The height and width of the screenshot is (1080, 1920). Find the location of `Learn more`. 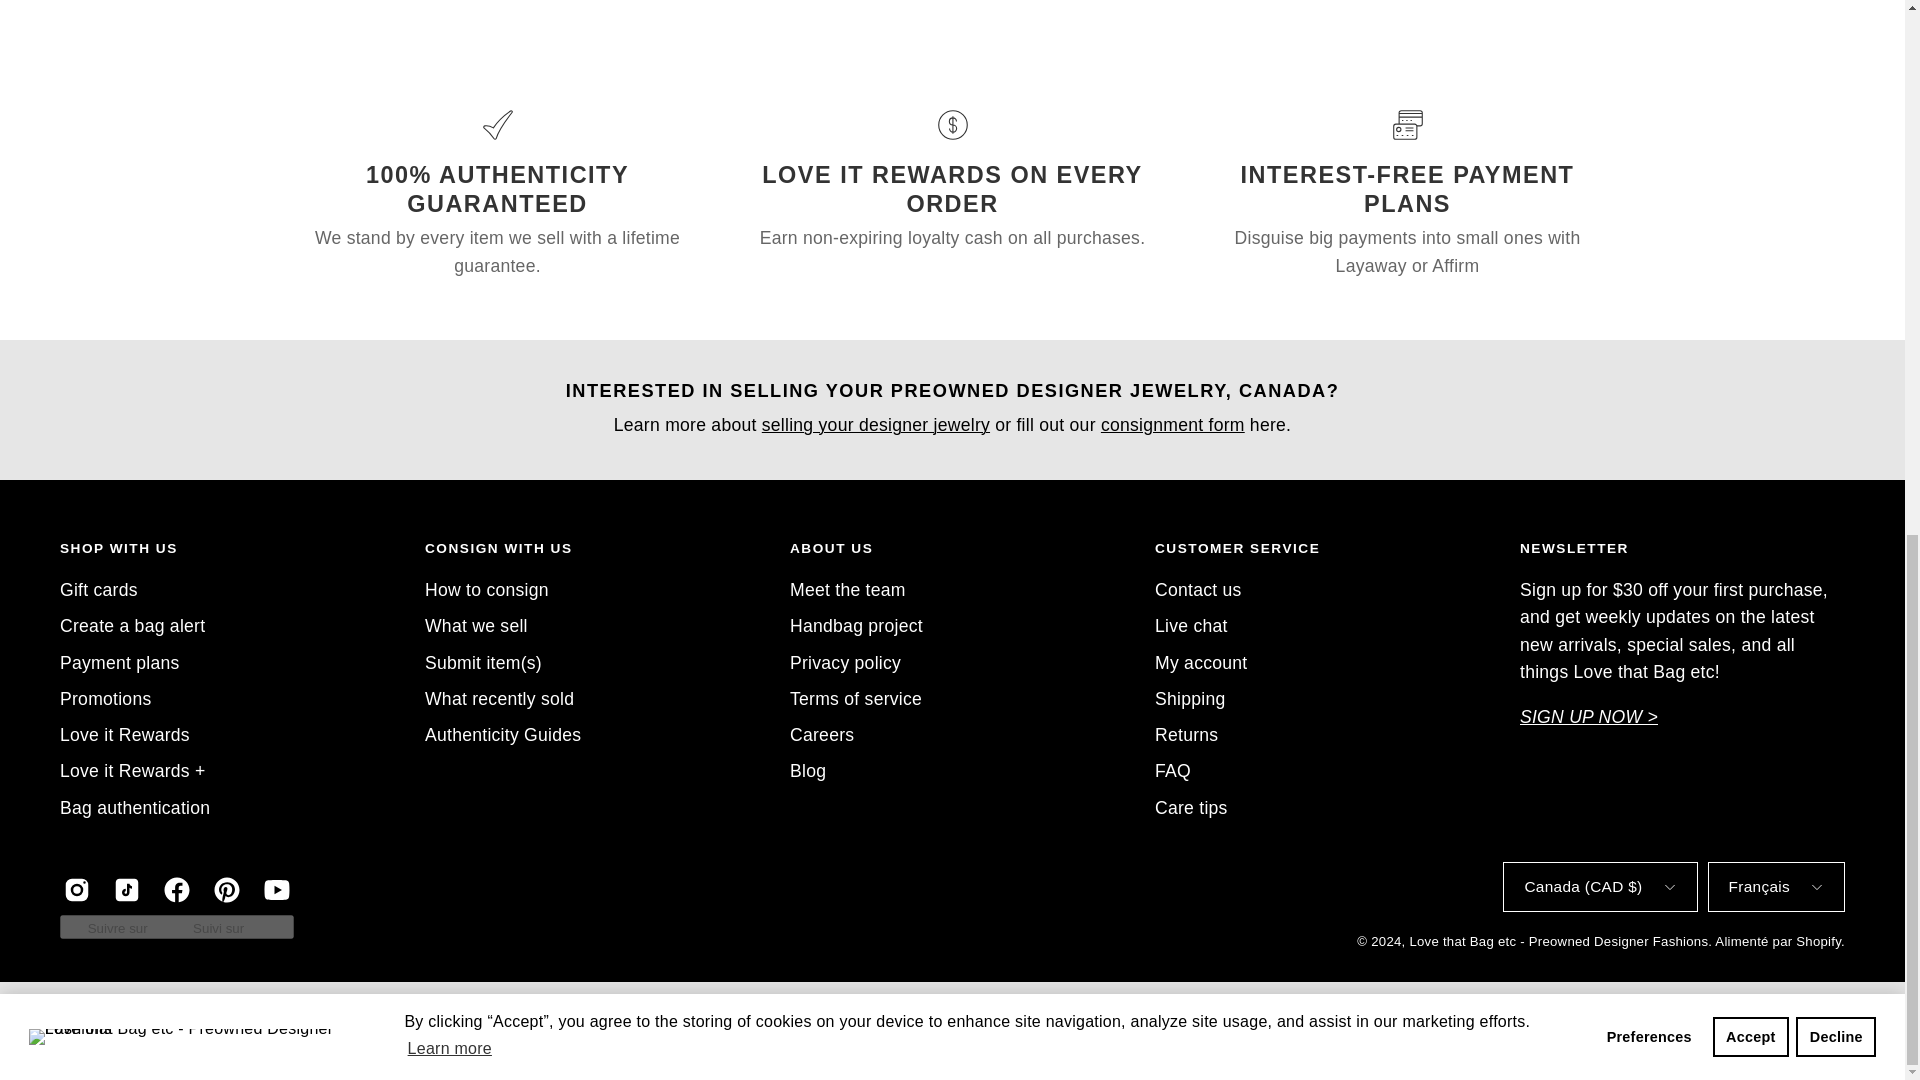

Learn more is located at coordinates (449, 2).